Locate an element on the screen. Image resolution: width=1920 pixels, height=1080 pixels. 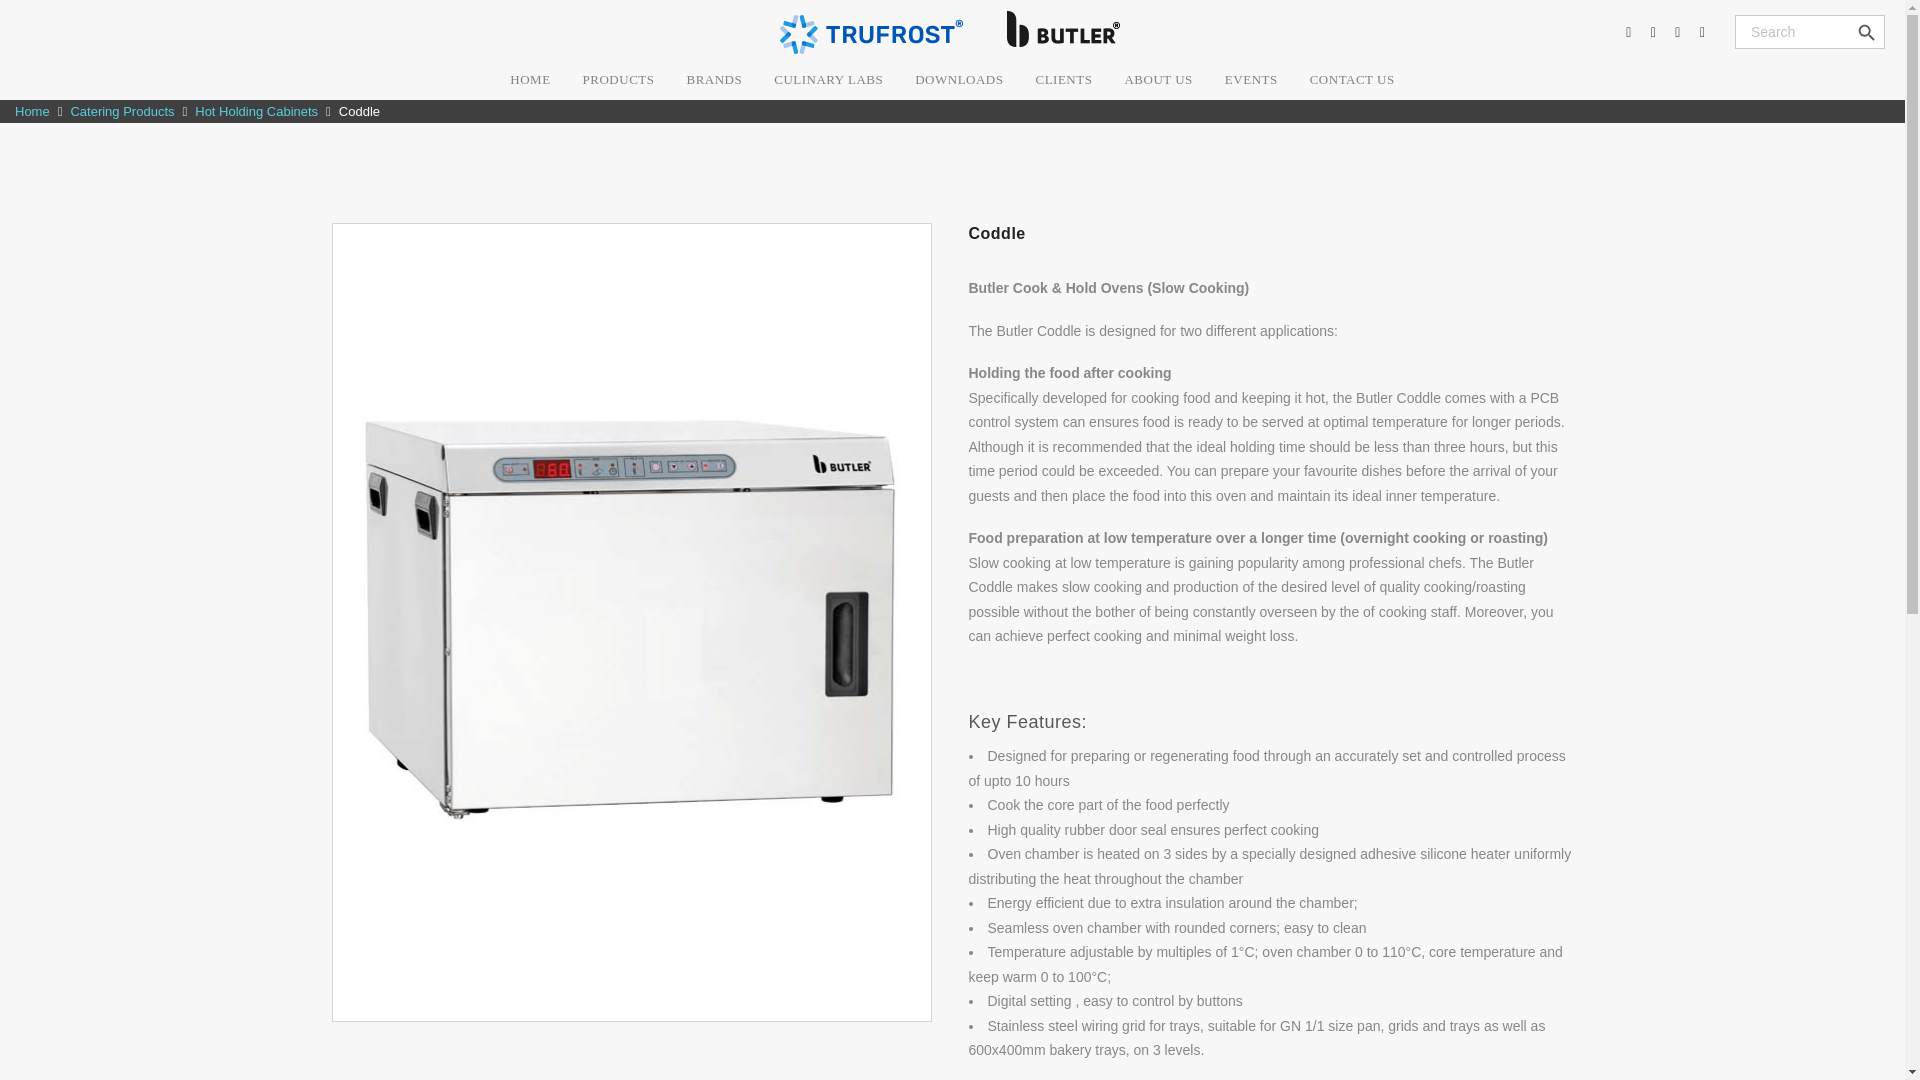
CONTACT US is located at coordinates (1352, 80).